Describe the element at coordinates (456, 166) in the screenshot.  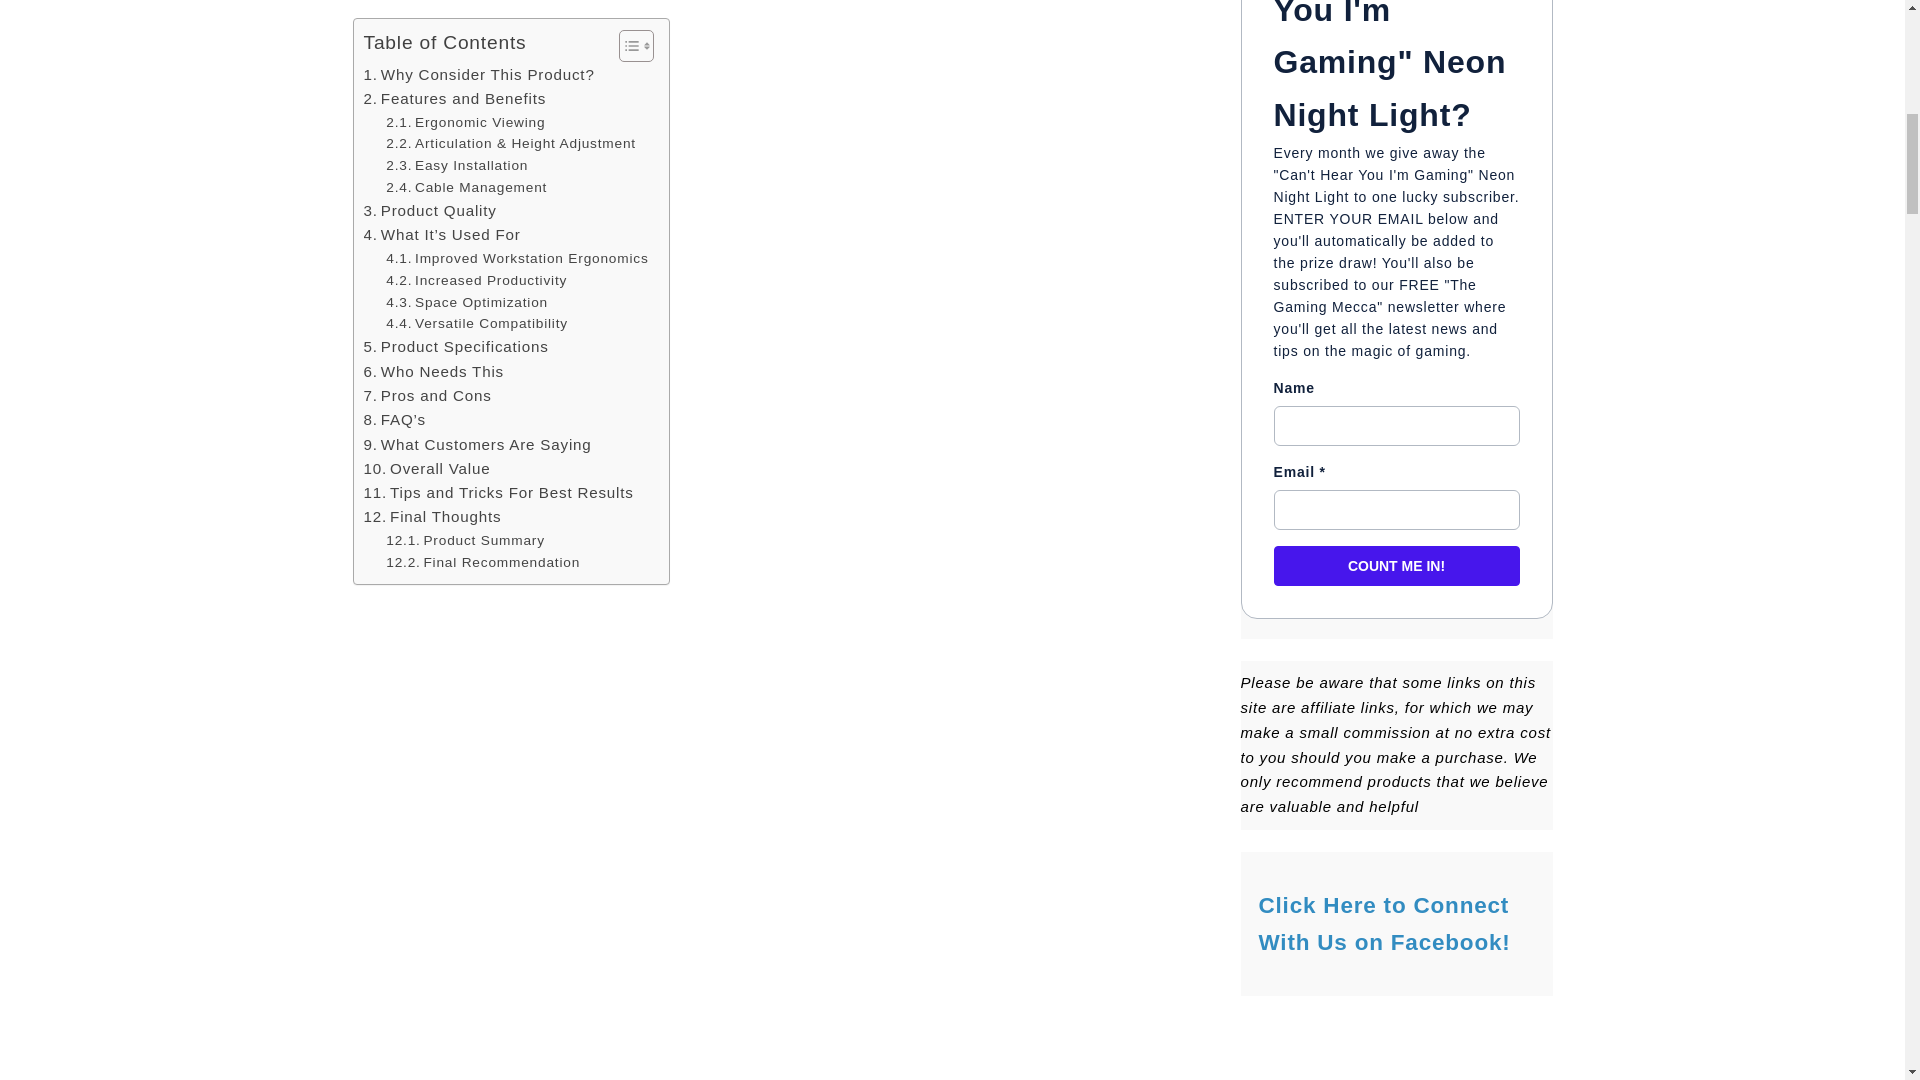
I see `Easy Installation` at that location.